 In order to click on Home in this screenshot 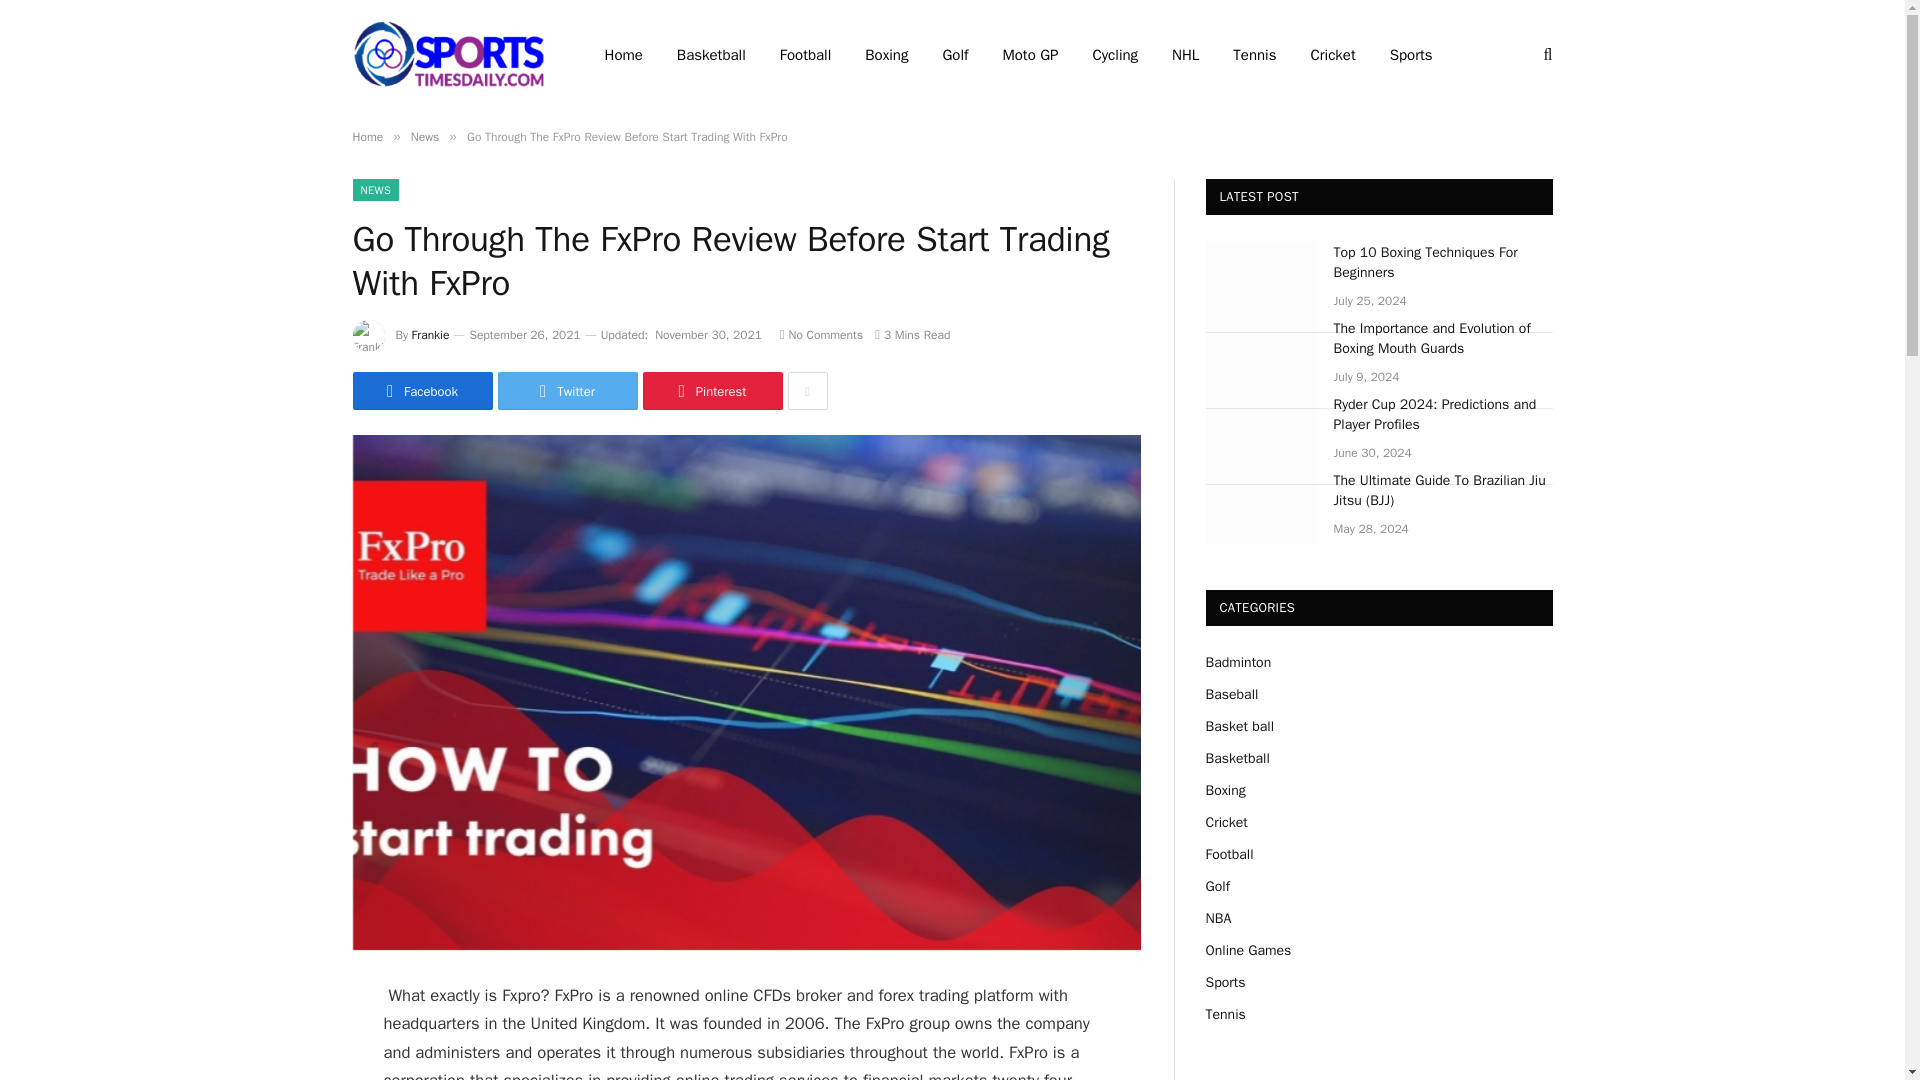, I will do `click(366, 136)`.